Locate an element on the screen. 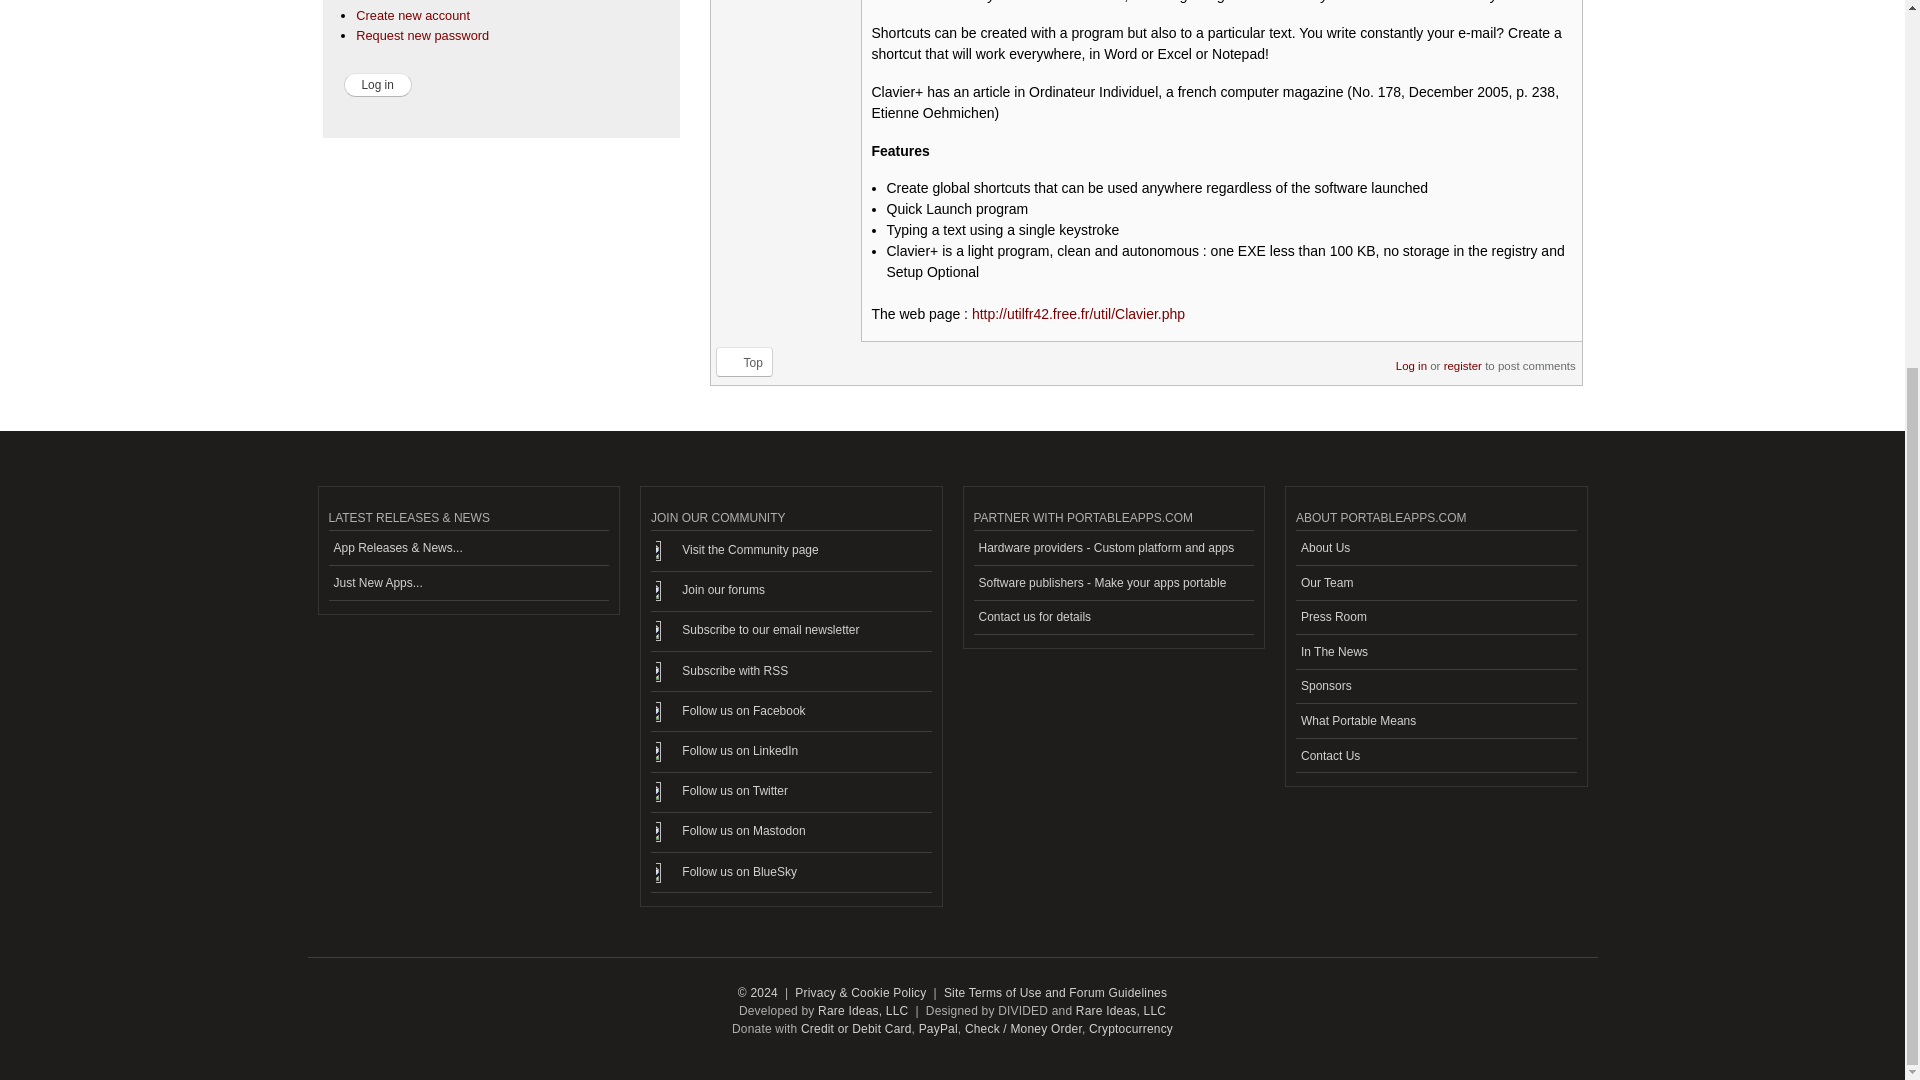 The image size is (1920, 1080). Jump to top of page is located at coordinates (744, 361).